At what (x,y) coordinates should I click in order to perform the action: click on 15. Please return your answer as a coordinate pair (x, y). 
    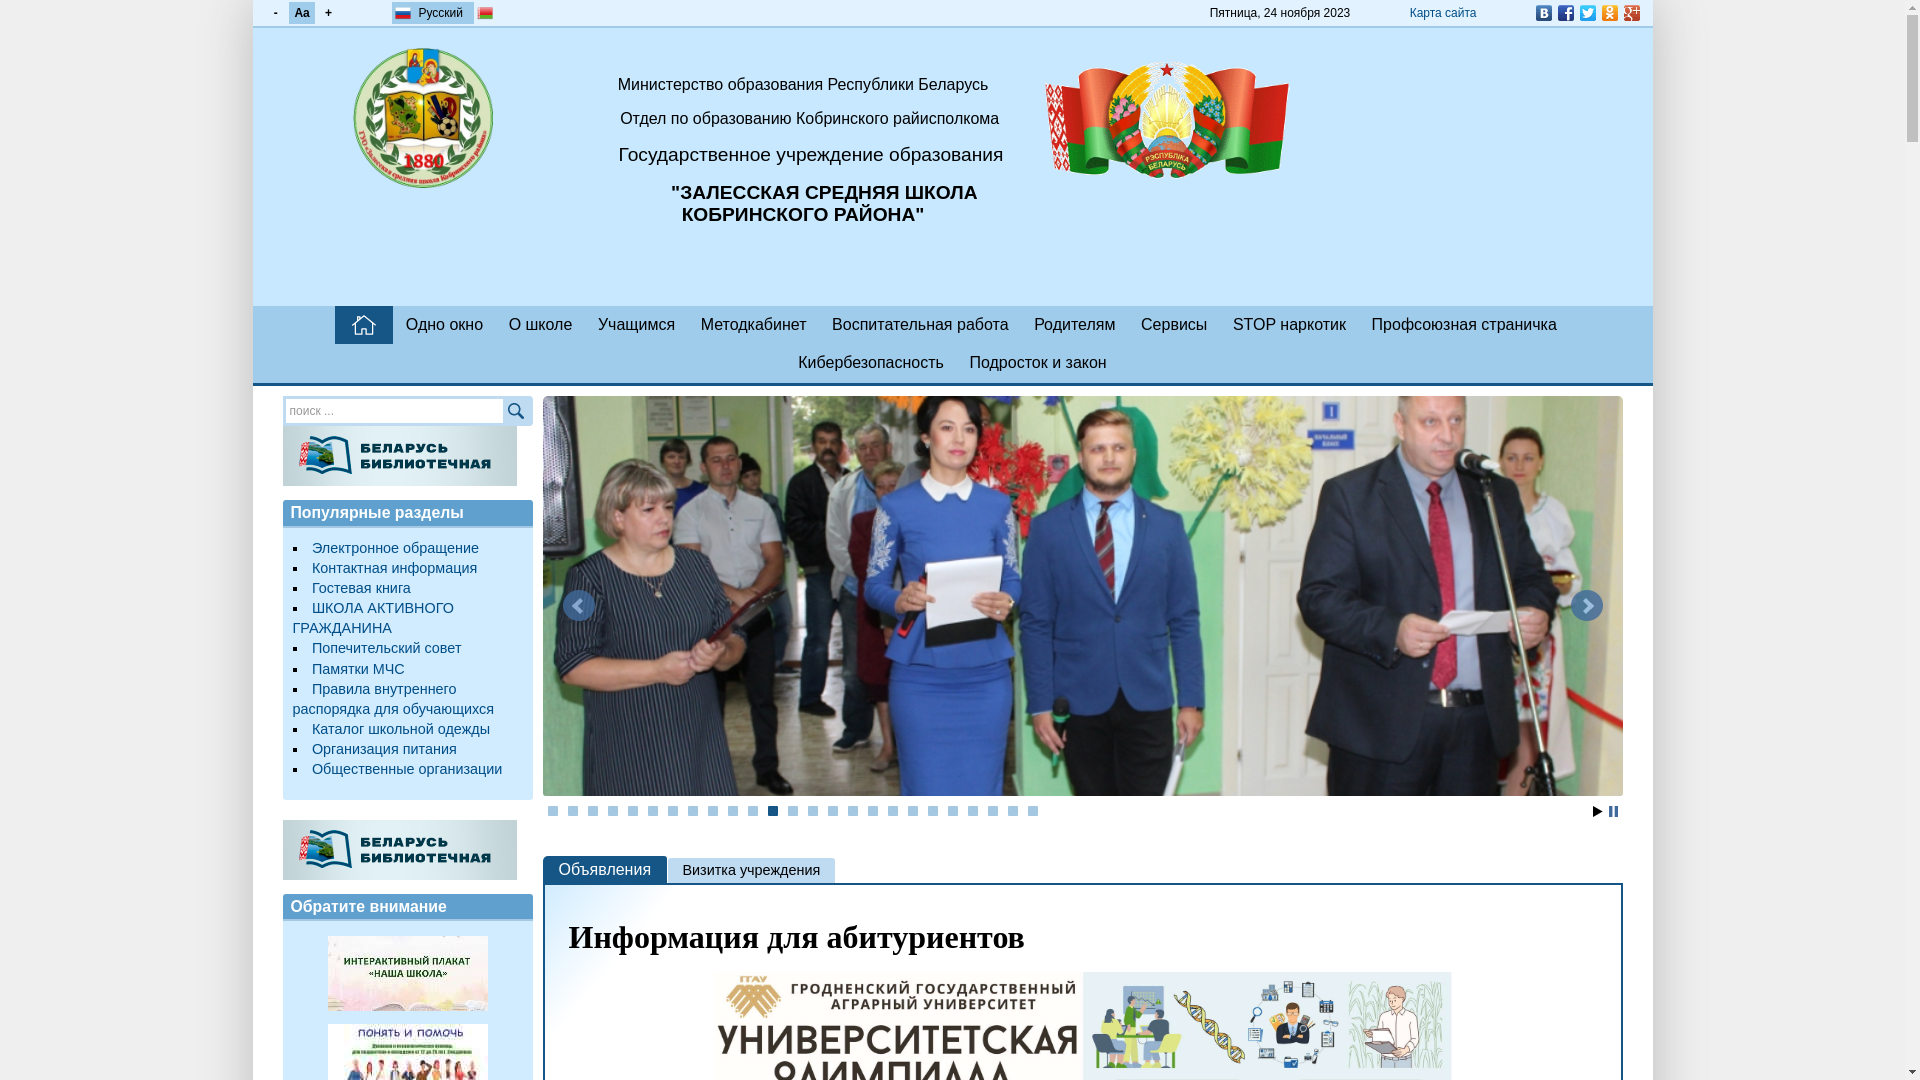
    Looking at the image, I should click on (833, 811).